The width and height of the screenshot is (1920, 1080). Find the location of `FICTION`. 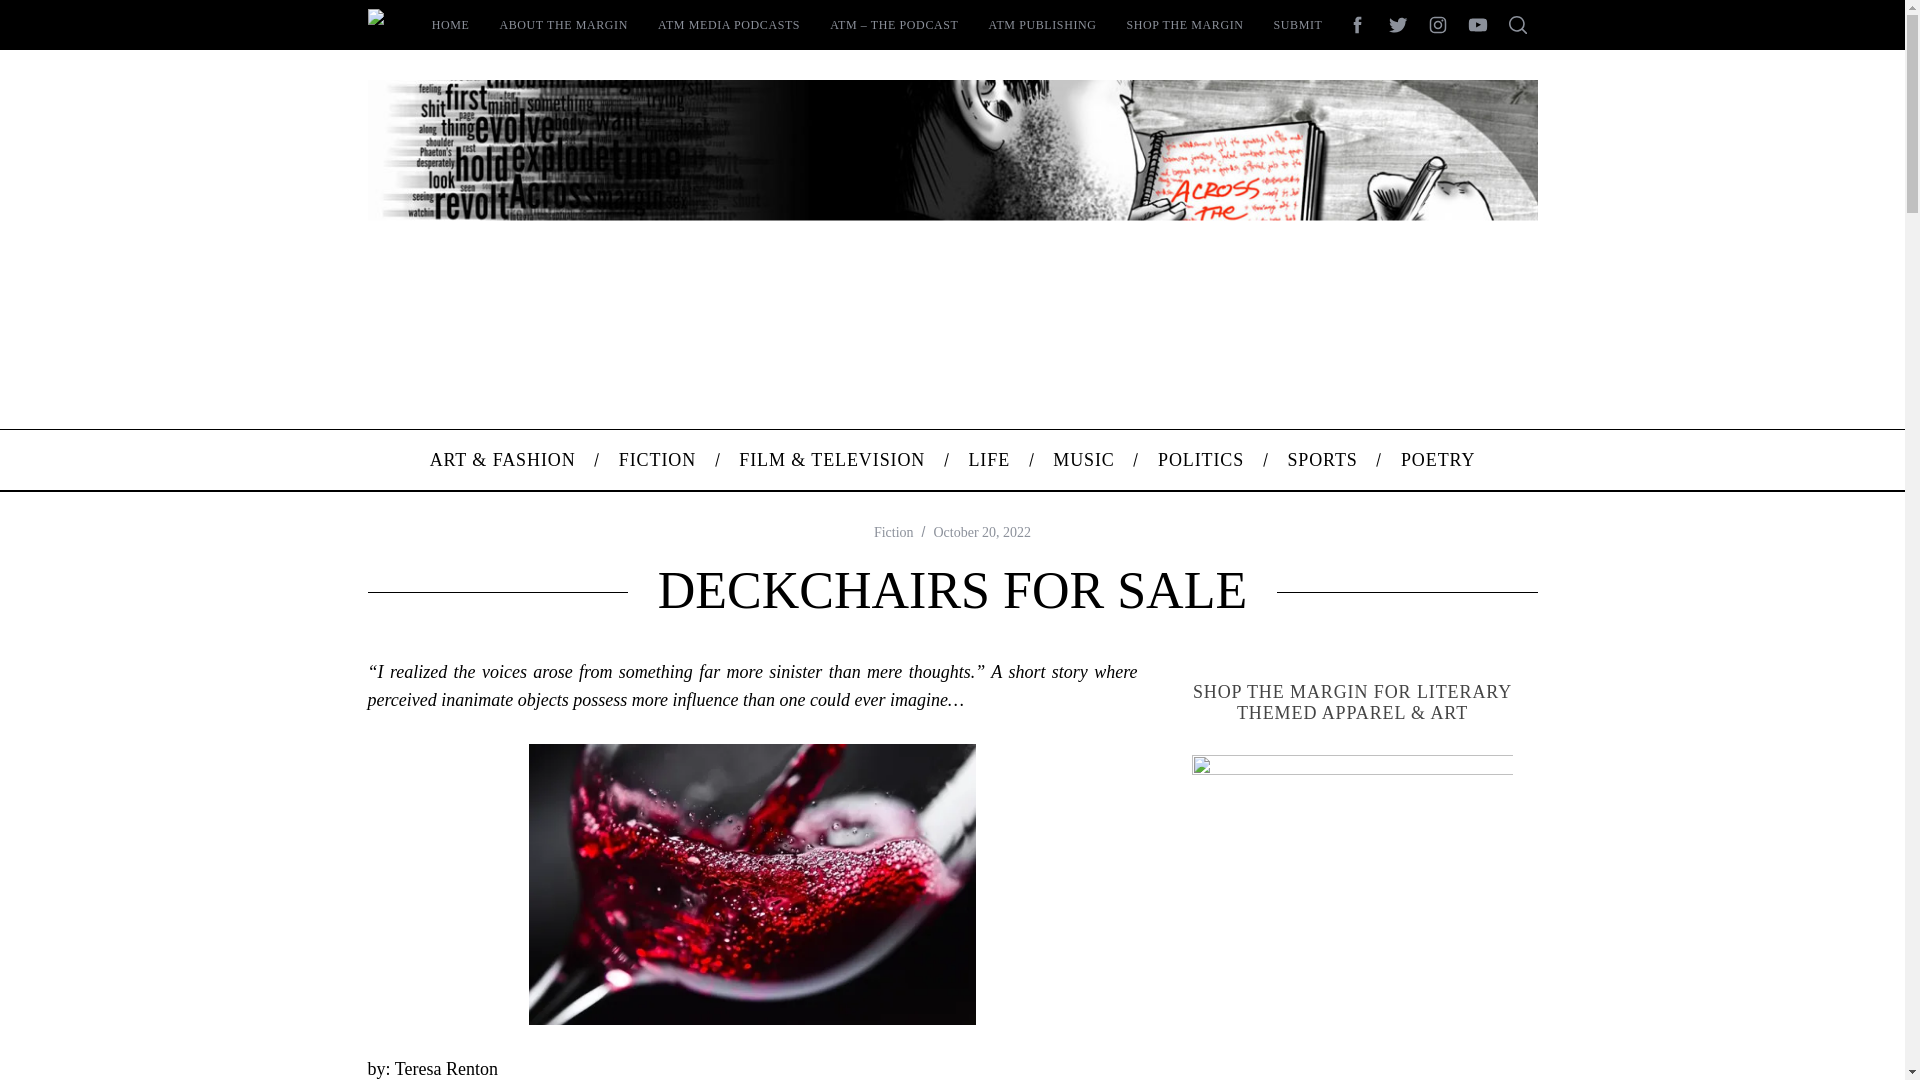

FICTION is located at coordinates (658, 460).